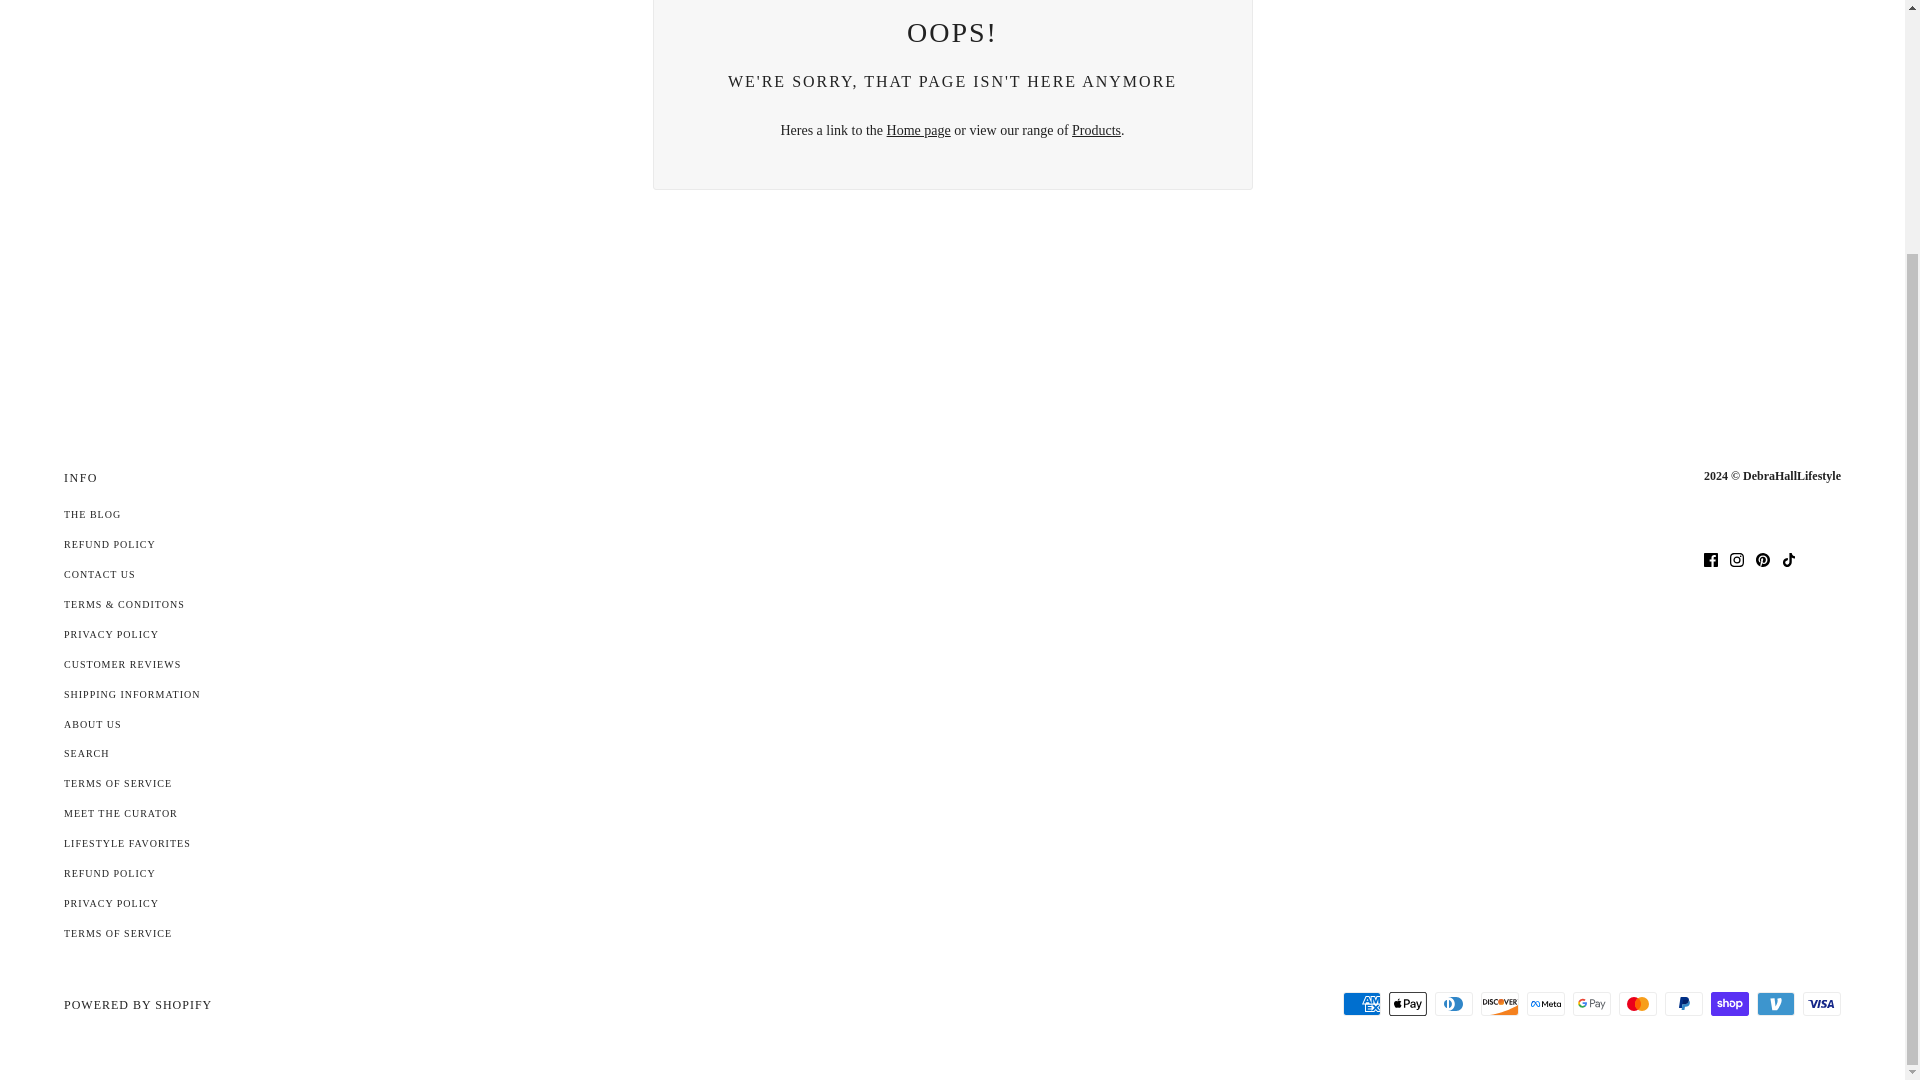 The height and width of the screenshot is (1080, 1920). What do you see at coordinates (111, 634) in the screenshot?
I see `Privacy Policy` at bounding box center [111, 634].